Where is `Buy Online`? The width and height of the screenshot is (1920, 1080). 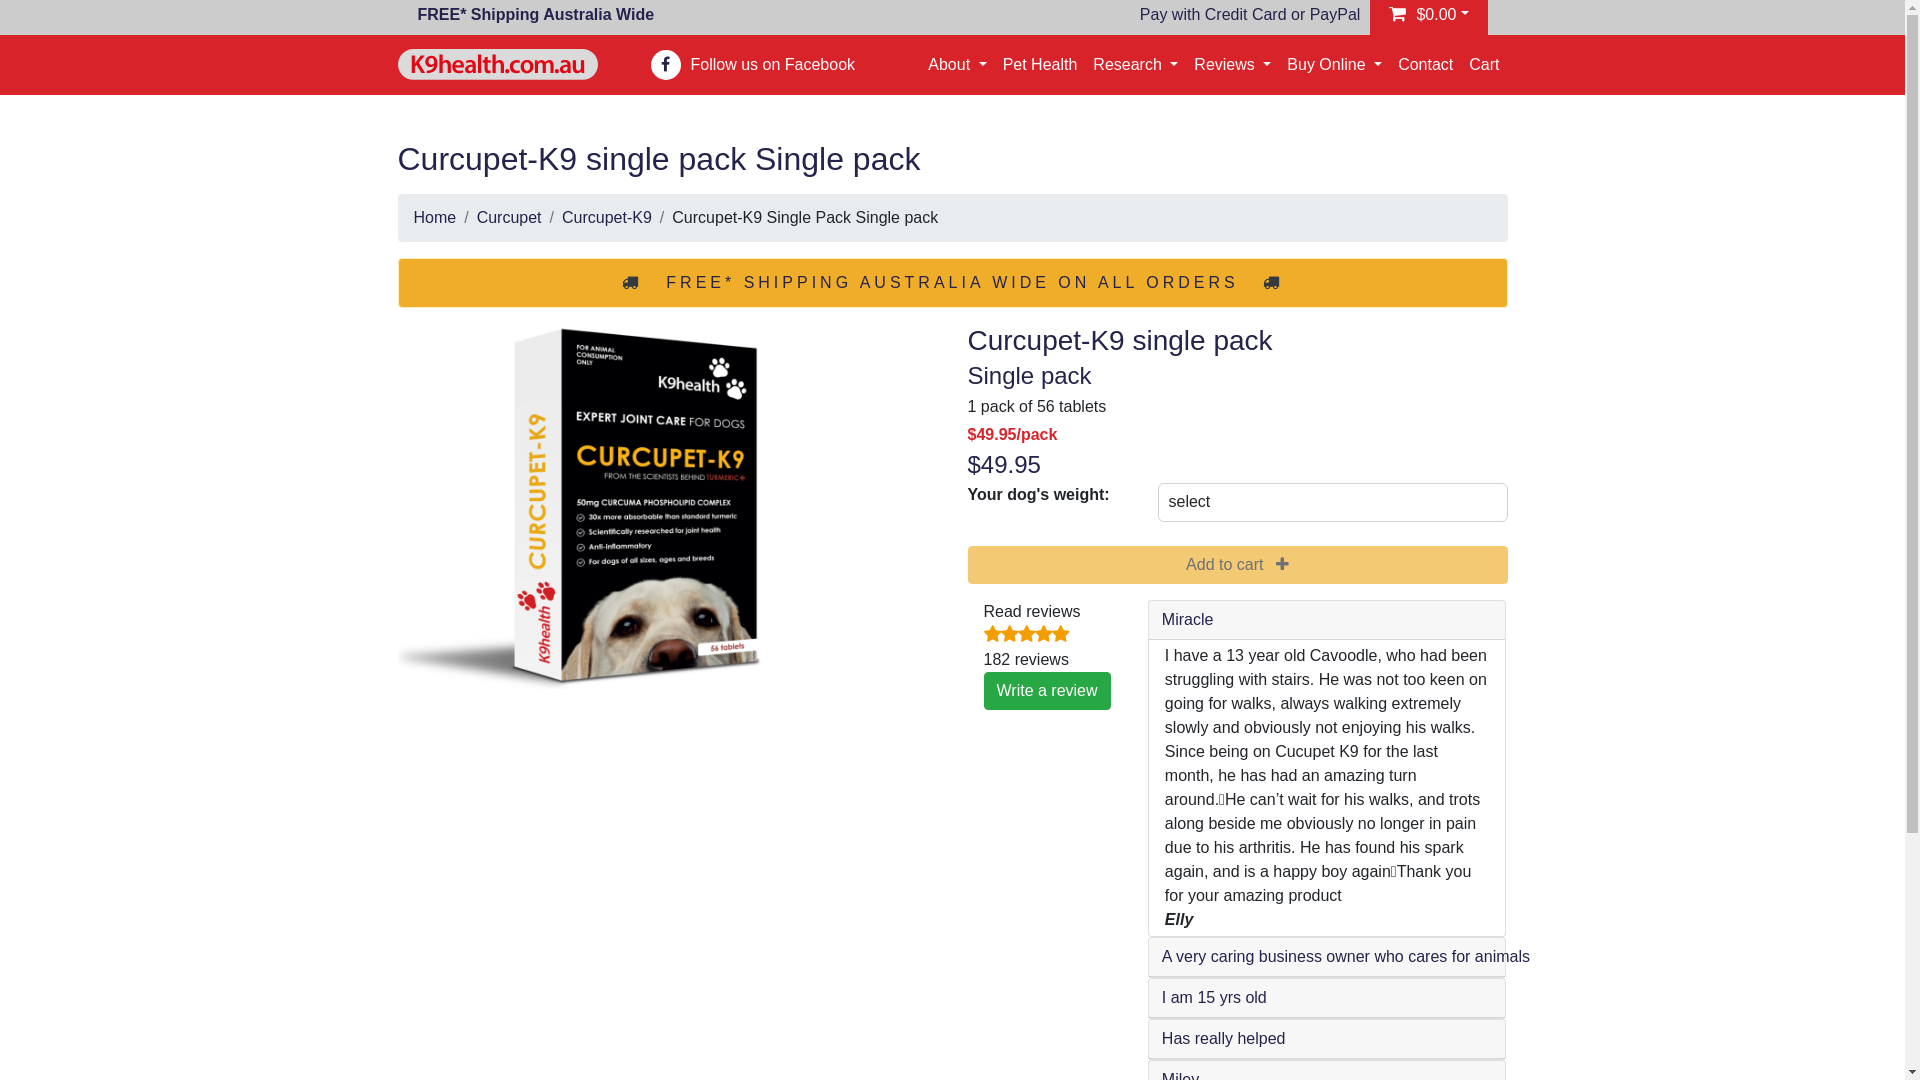
Buy Online is located at coordinates (1334, 65).